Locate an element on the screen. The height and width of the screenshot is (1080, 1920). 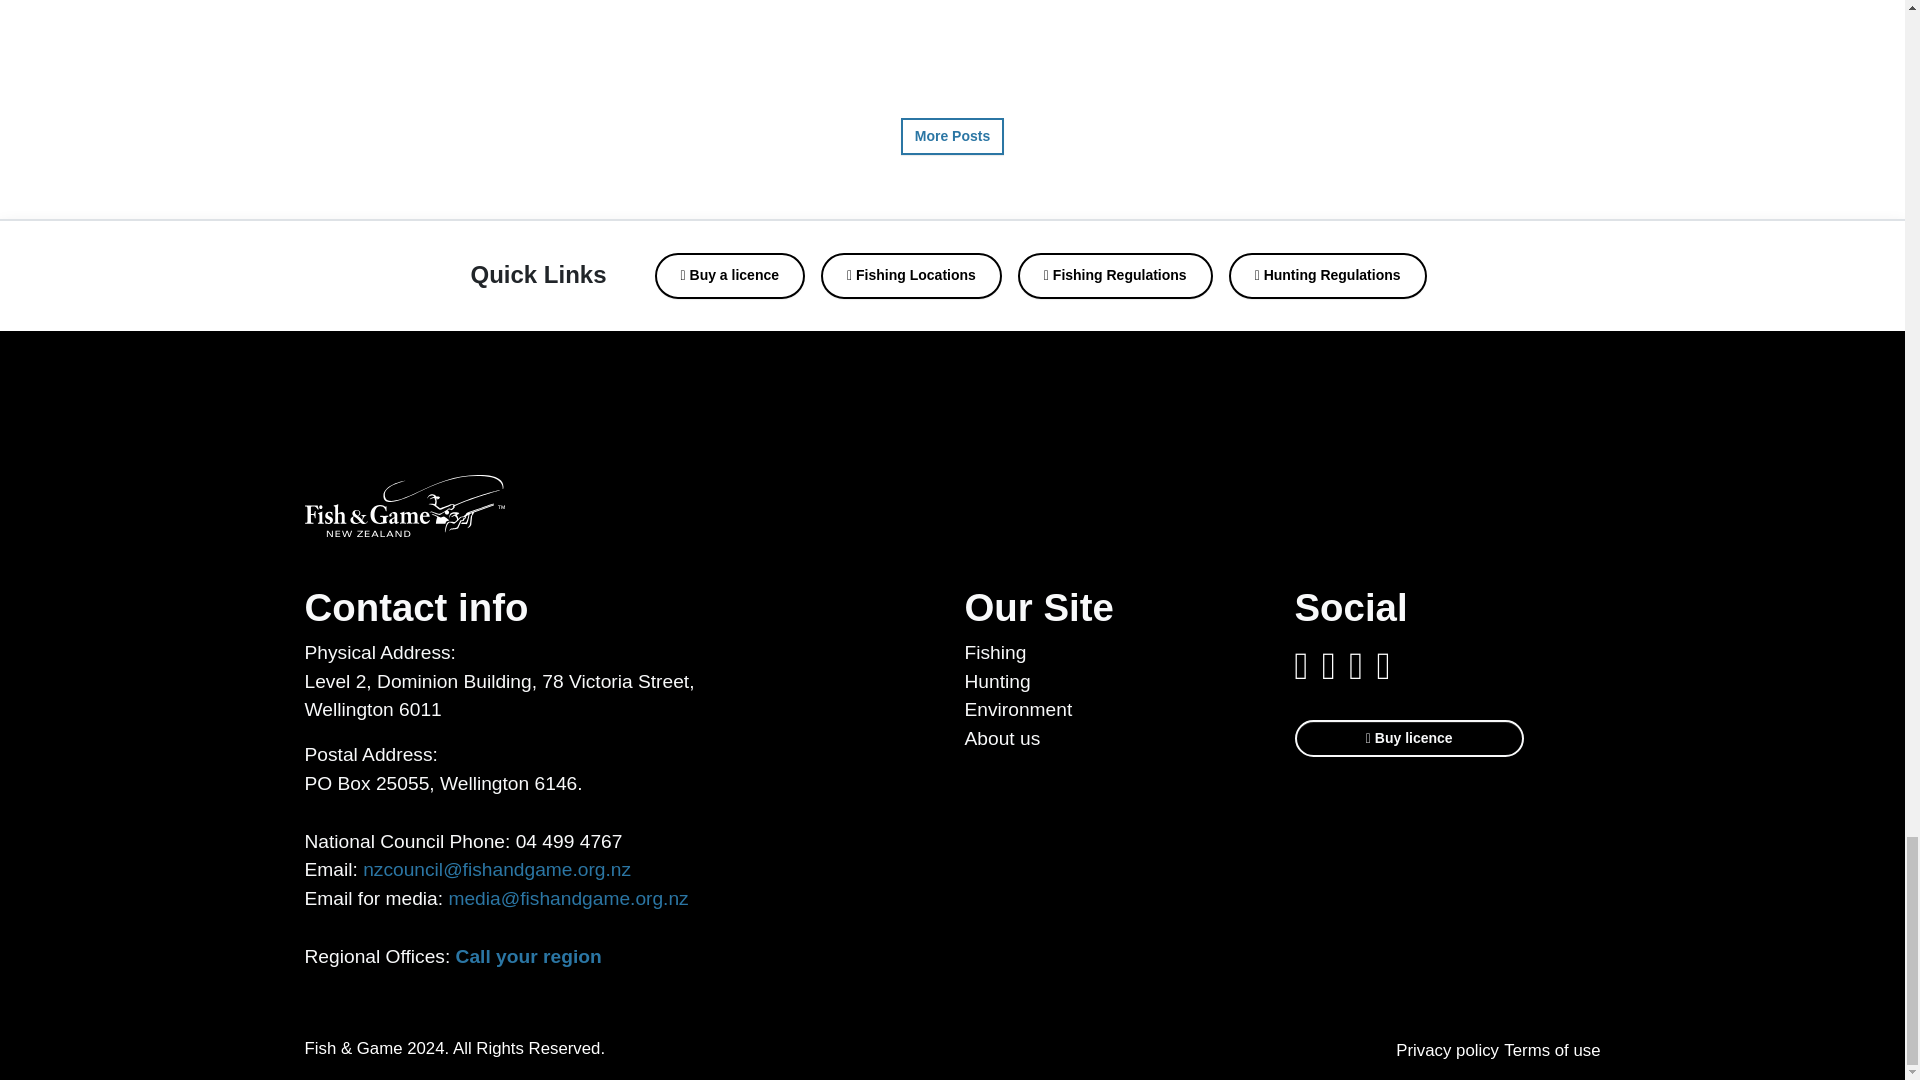
Environment is located at coordinates (1017, 709).